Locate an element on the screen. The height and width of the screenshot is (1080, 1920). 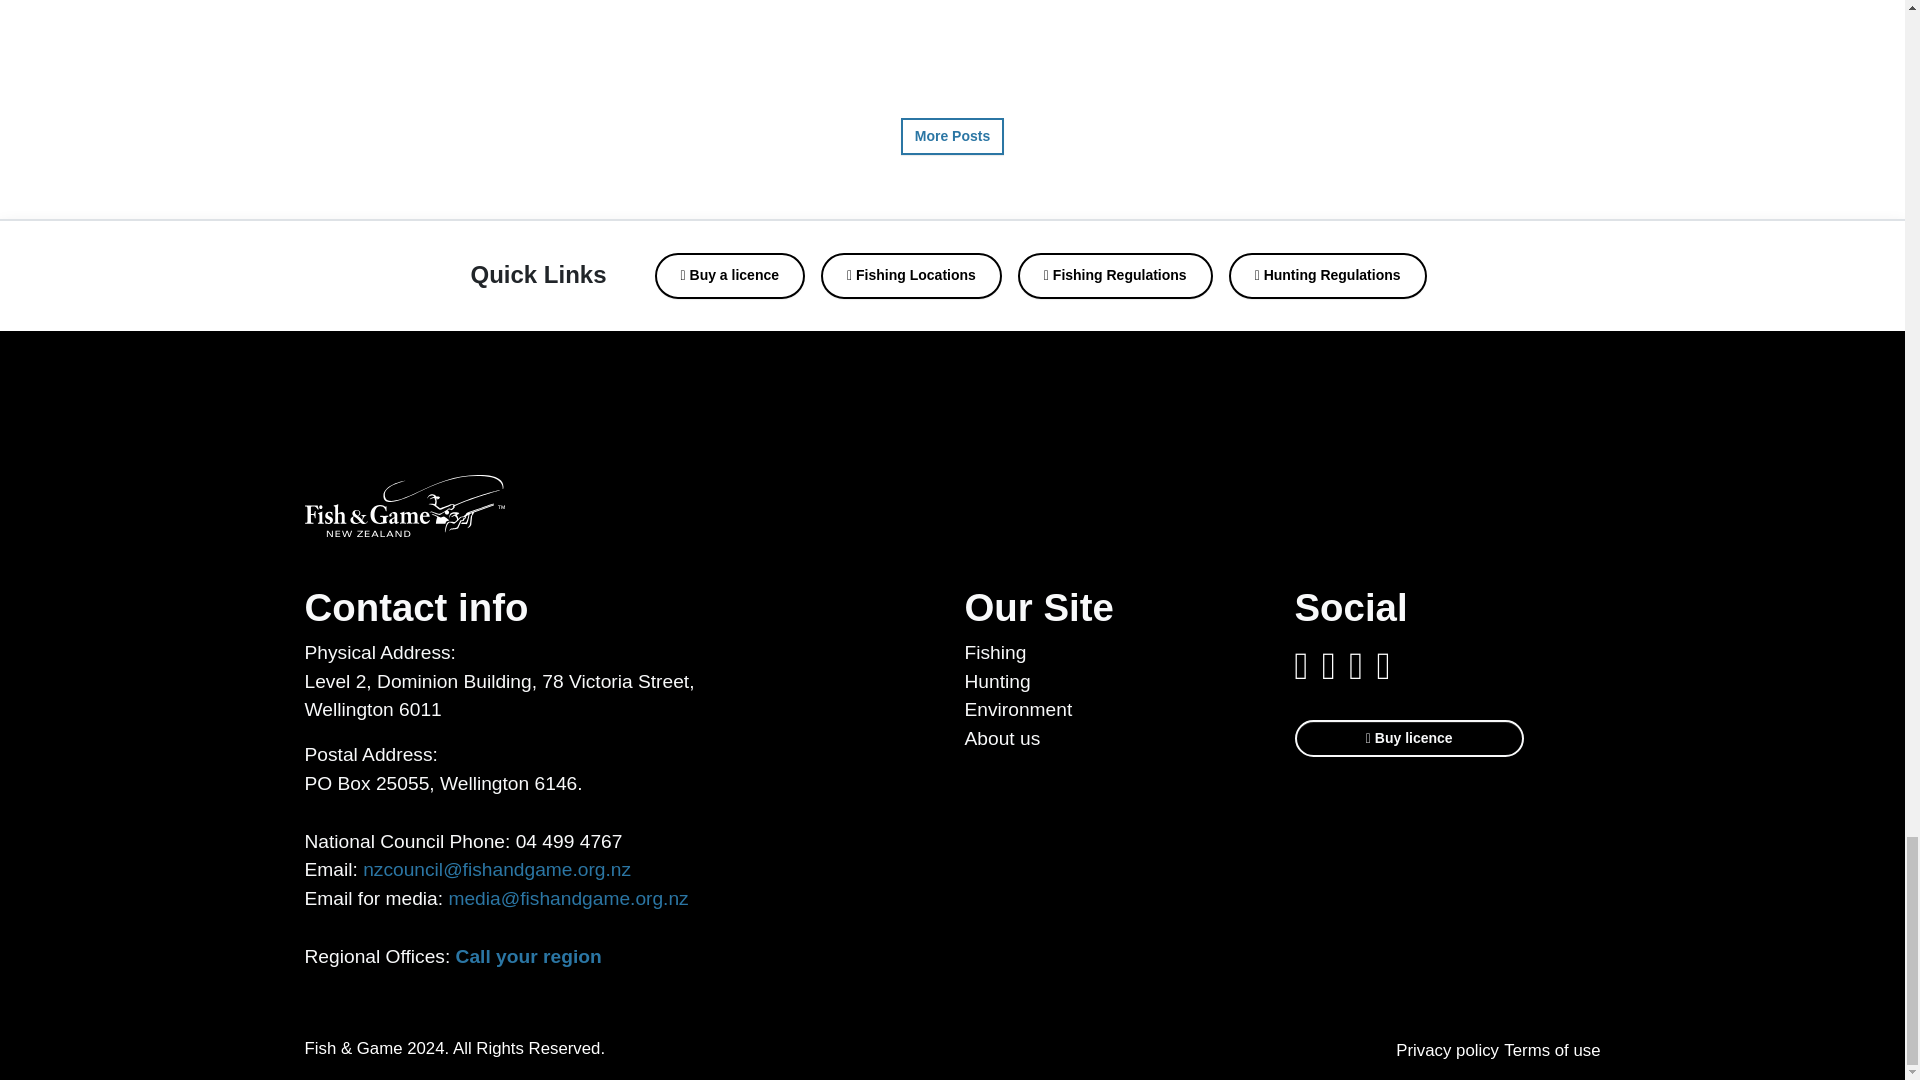
Environment is located at coordinates (1017, 709).